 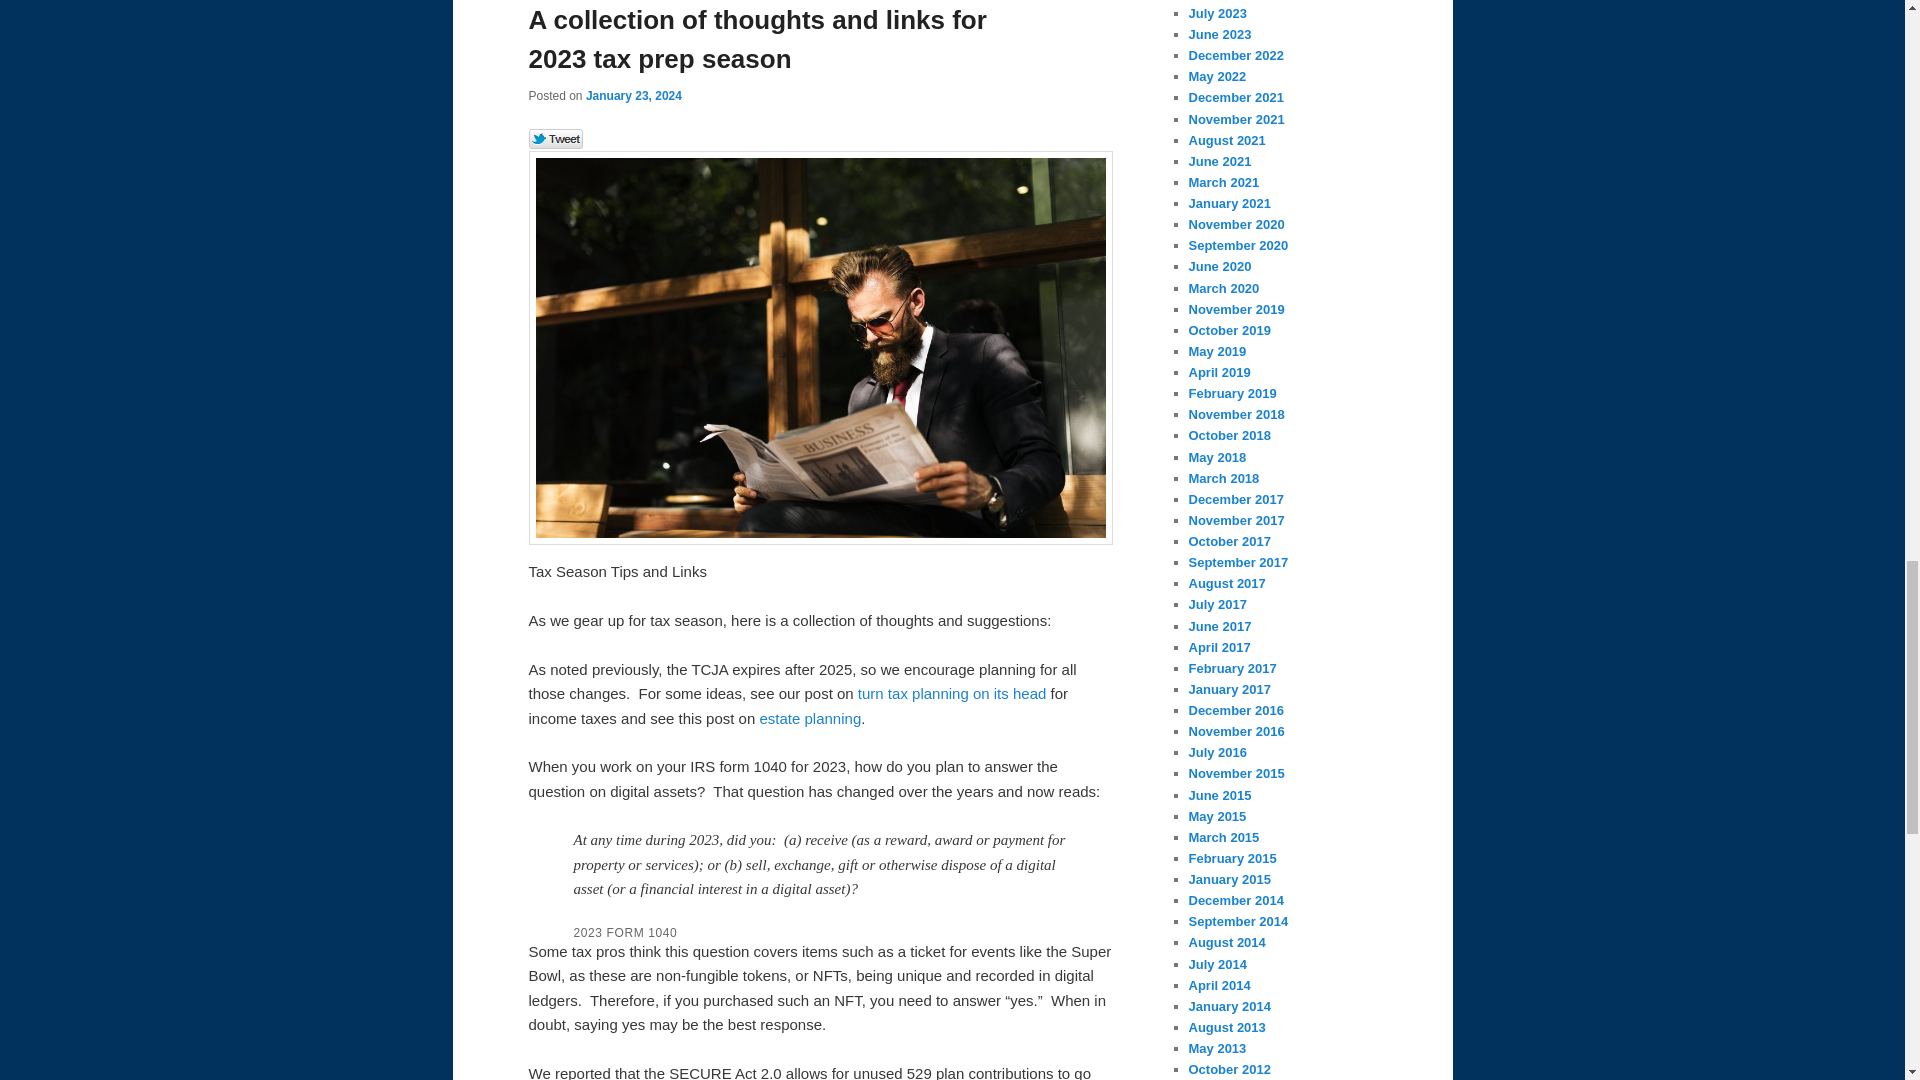 What do you see at coordinates (757, 40) in the screenshot?
I see `A collection of thoughts and links for 2023 tax prep season` at bounding box center [757, 40].